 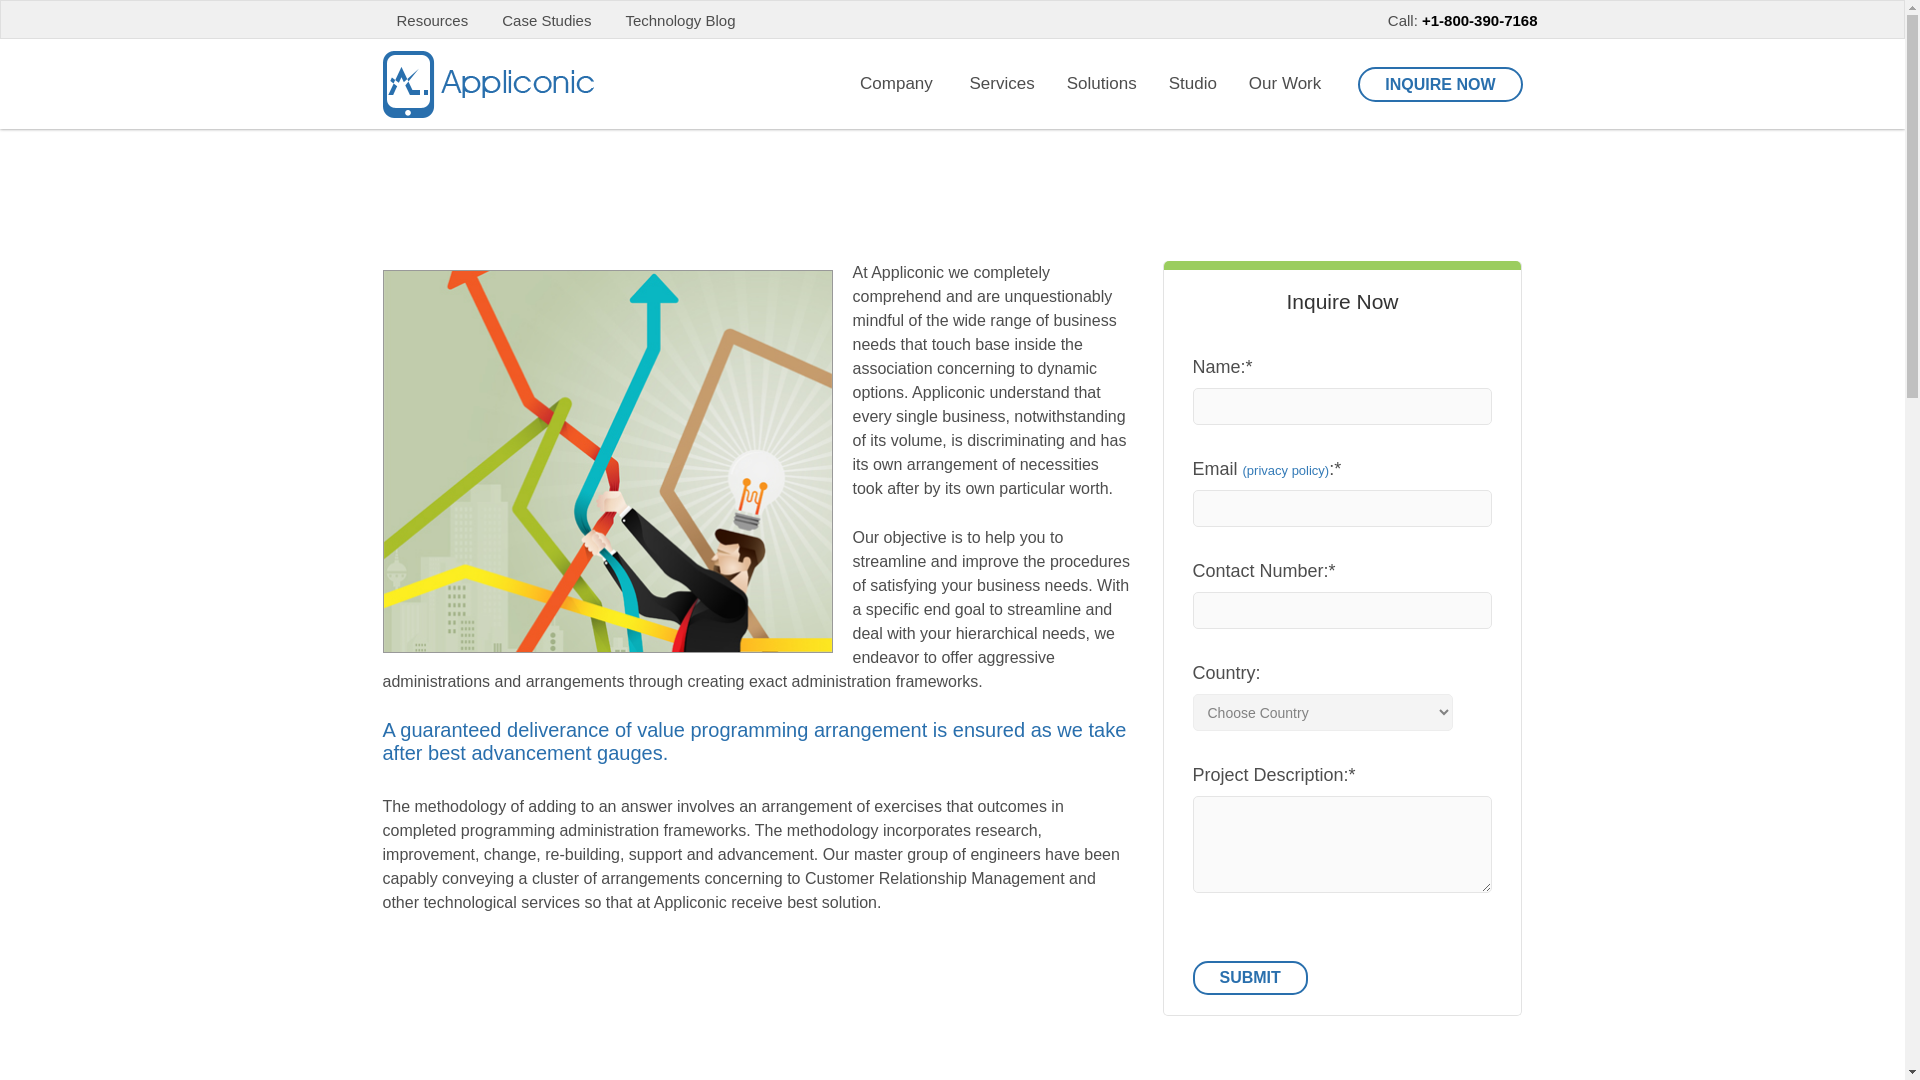 What do you see at coordinates (1108, 83) in the screenshot?
I see `Solutions` at bounding box center [1108, 83].